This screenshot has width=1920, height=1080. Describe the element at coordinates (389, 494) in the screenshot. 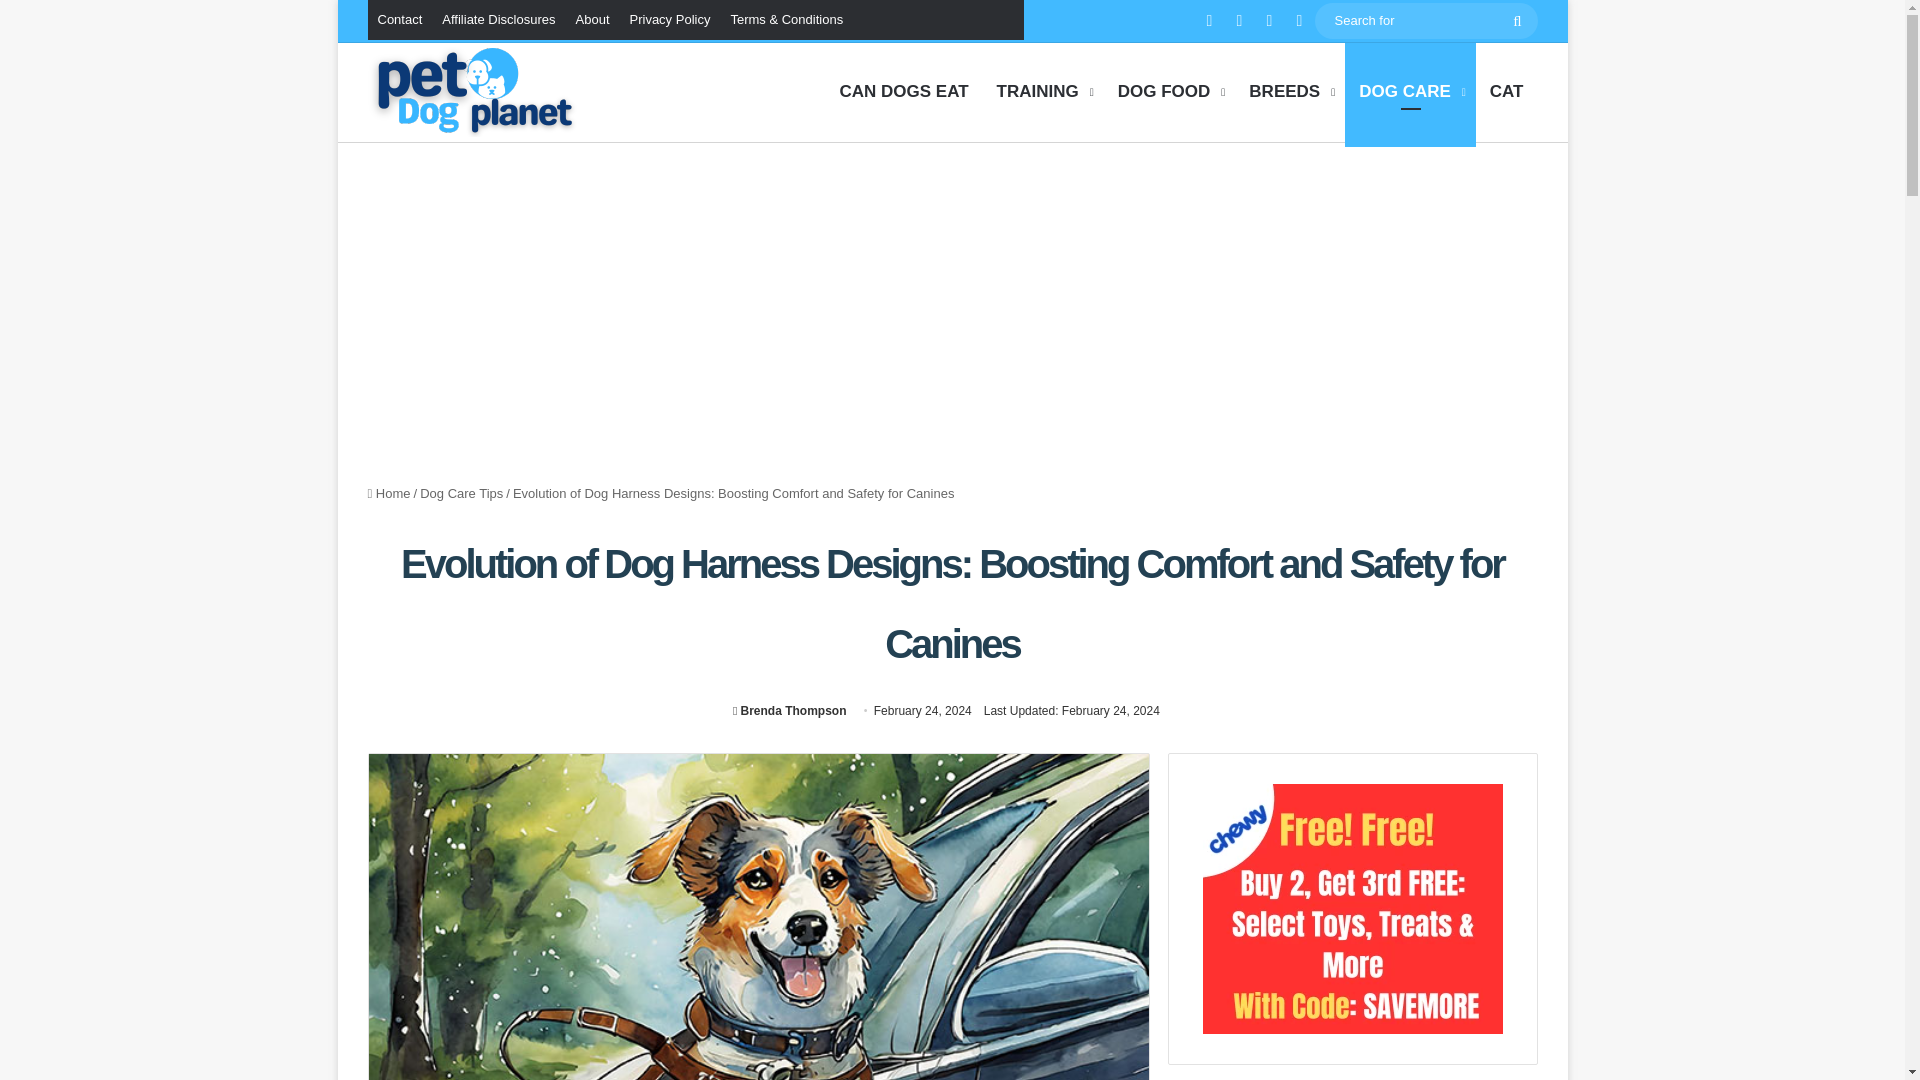

I see `Home` at that location.